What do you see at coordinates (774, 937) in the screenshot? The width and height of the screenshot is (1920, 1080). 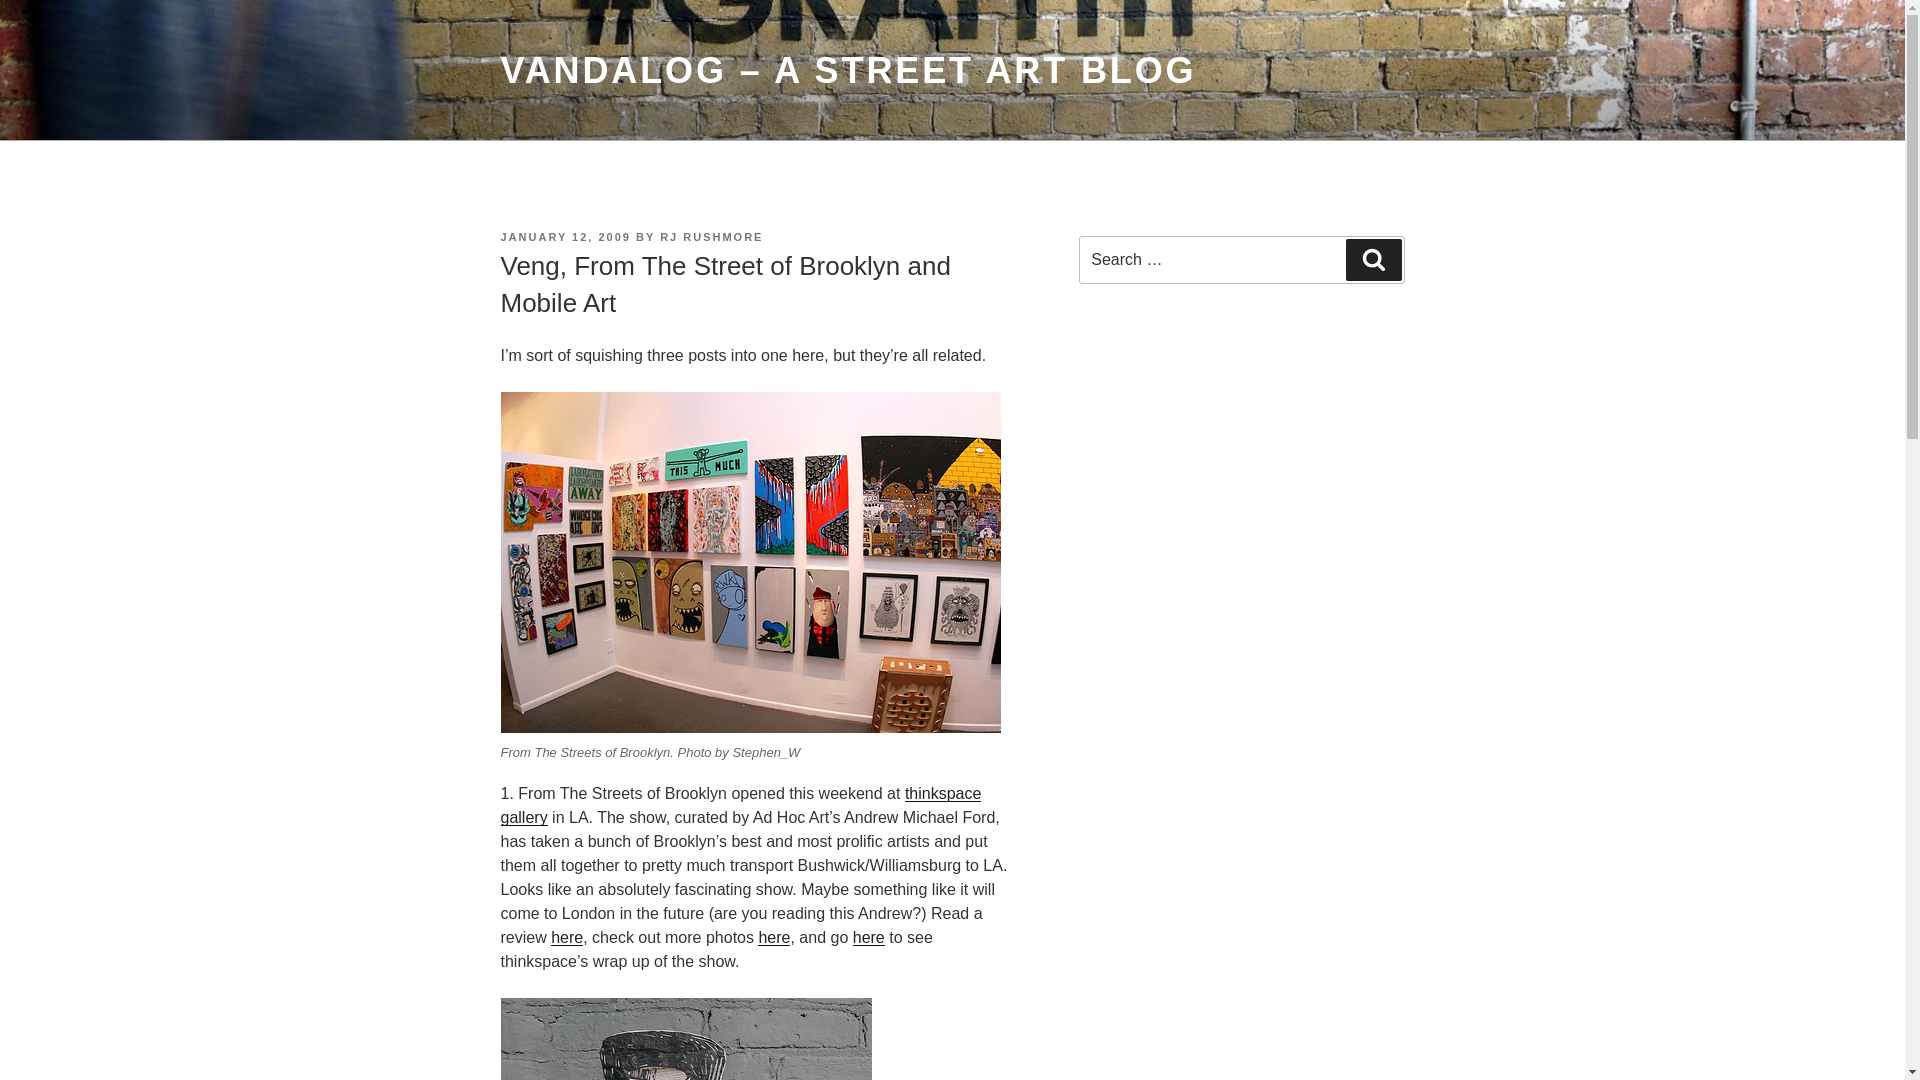 I see `here` at bounding box center [774, 937].